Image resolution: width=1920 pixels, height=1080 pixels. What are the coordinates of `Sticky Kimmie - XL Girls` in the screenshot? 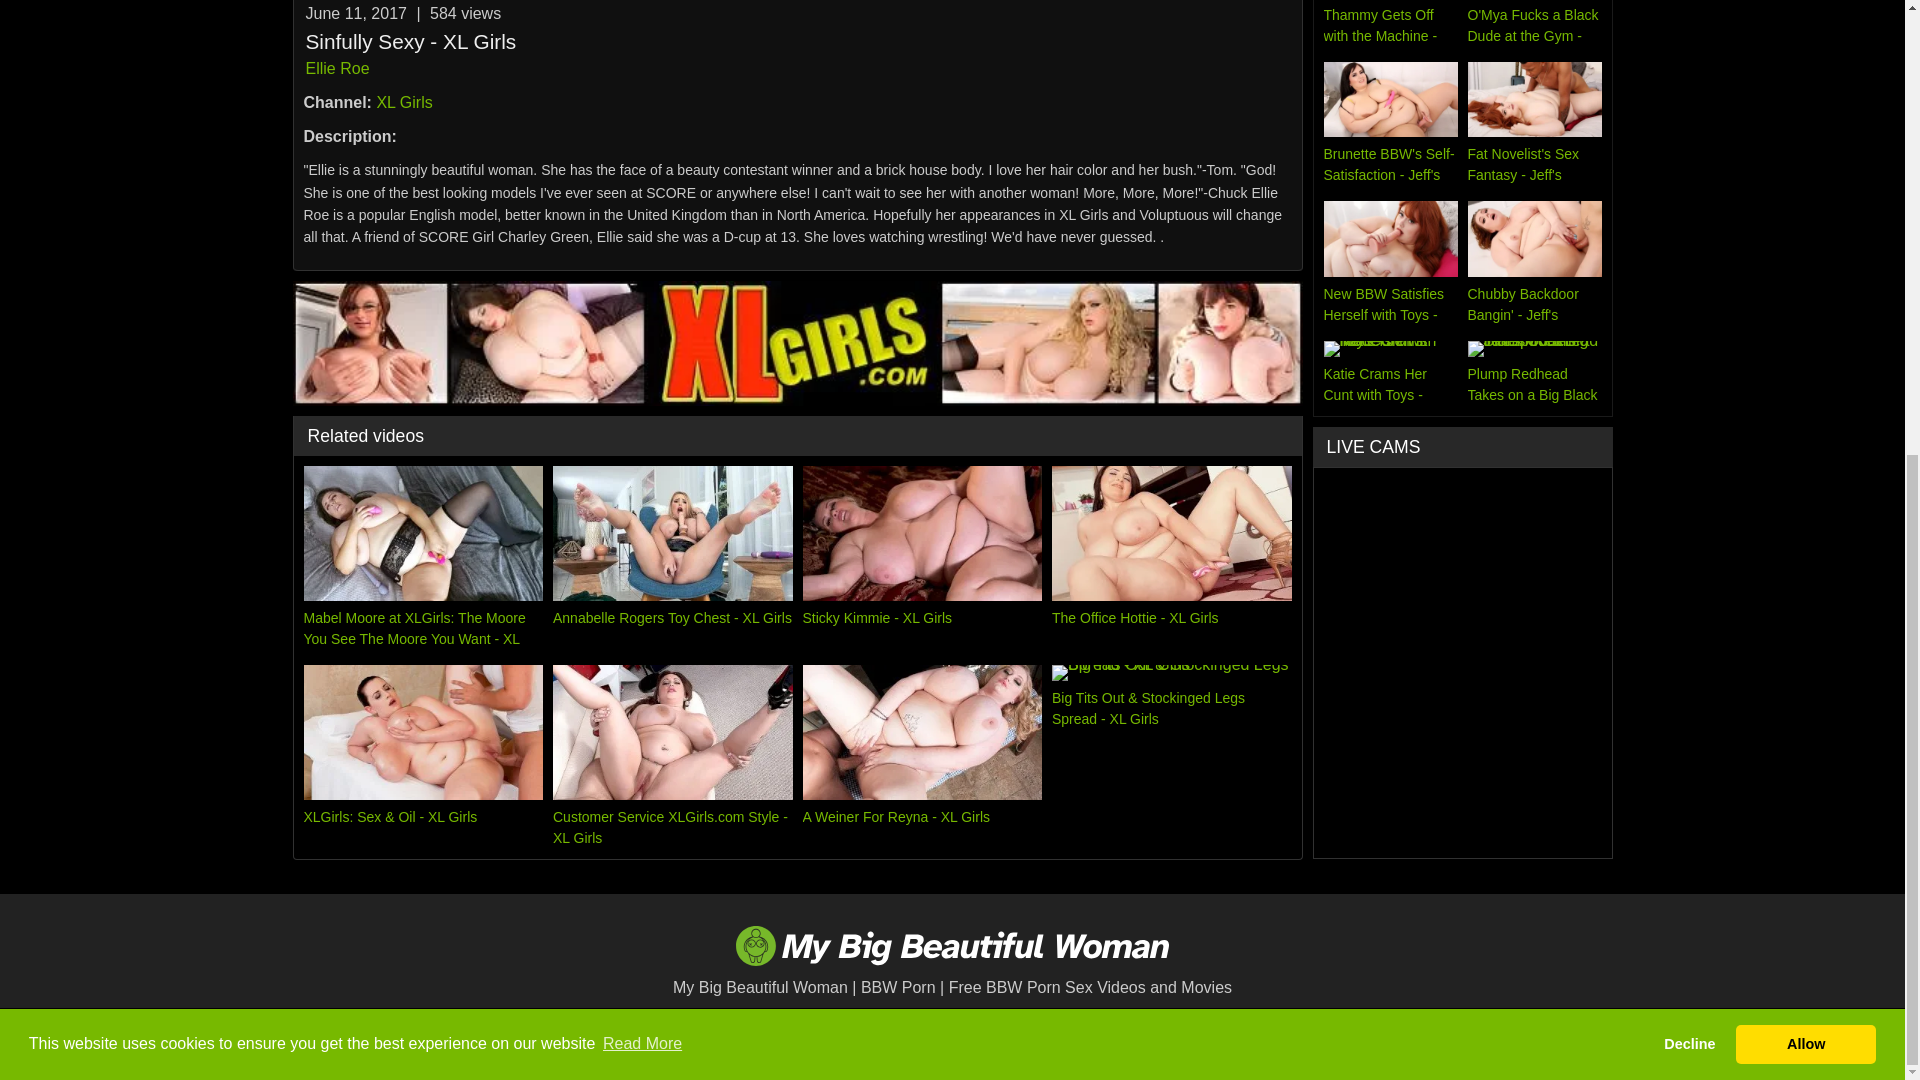 It's located at (922, 558).